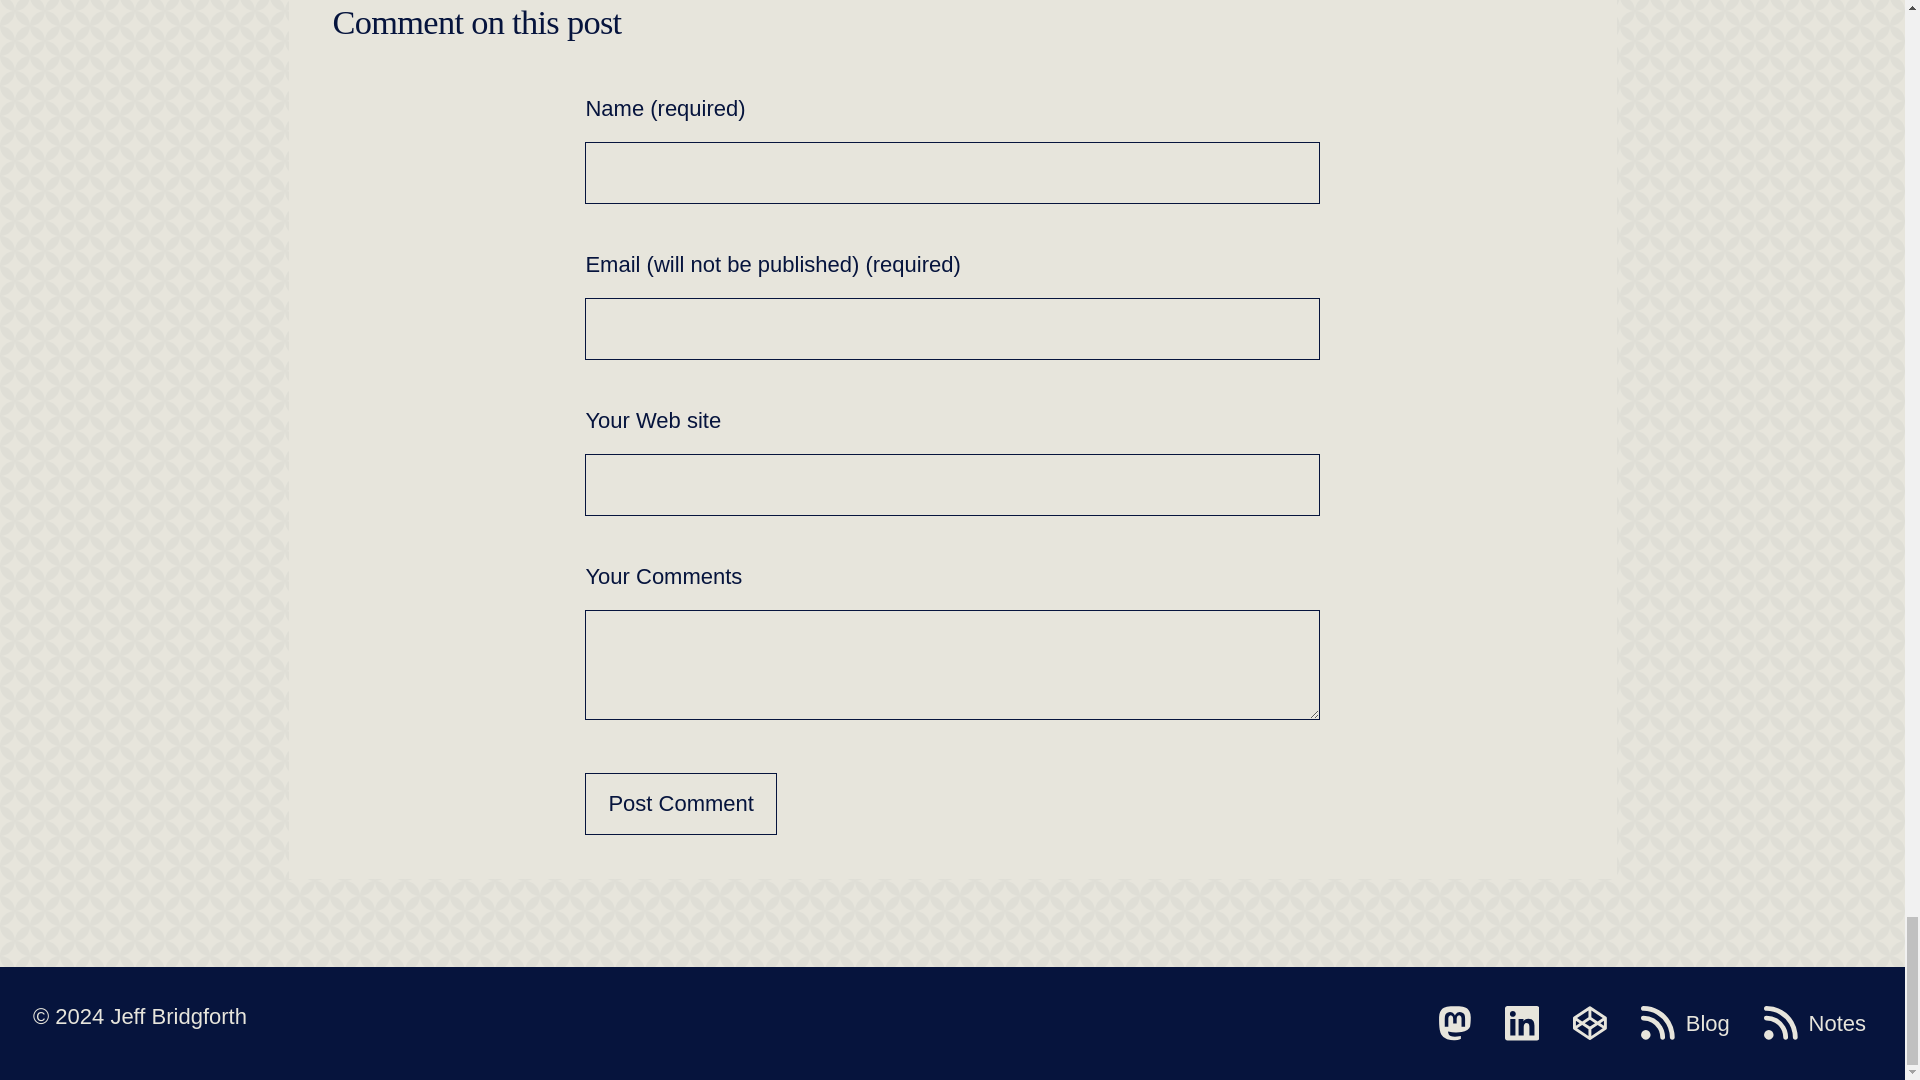 The image size is (1920, 1080). What do you see at coordinates (681, 804) in the screenshot?
I see `Post Comment` at bounding box center [681, 804].